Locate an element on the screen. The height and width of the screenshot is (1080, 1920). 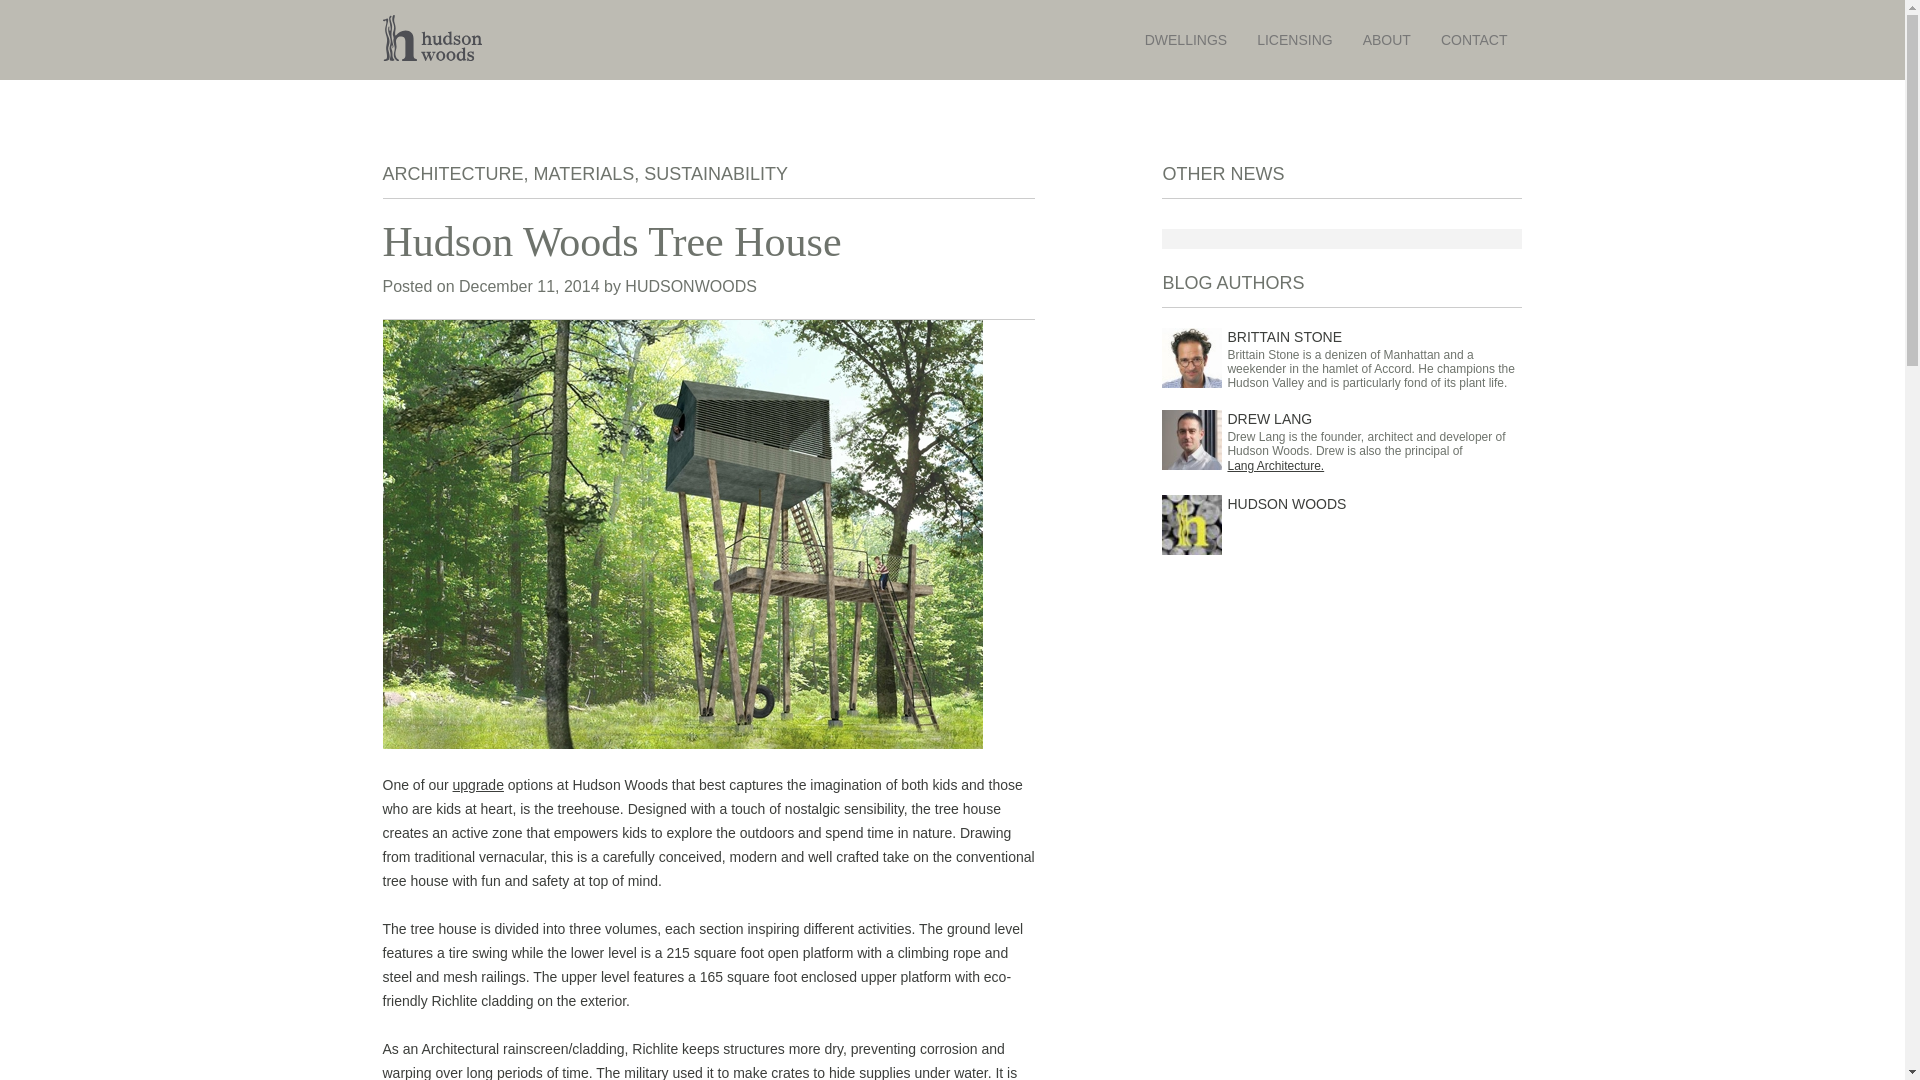
DWELLINGS is located at coordinates (1186, 40).